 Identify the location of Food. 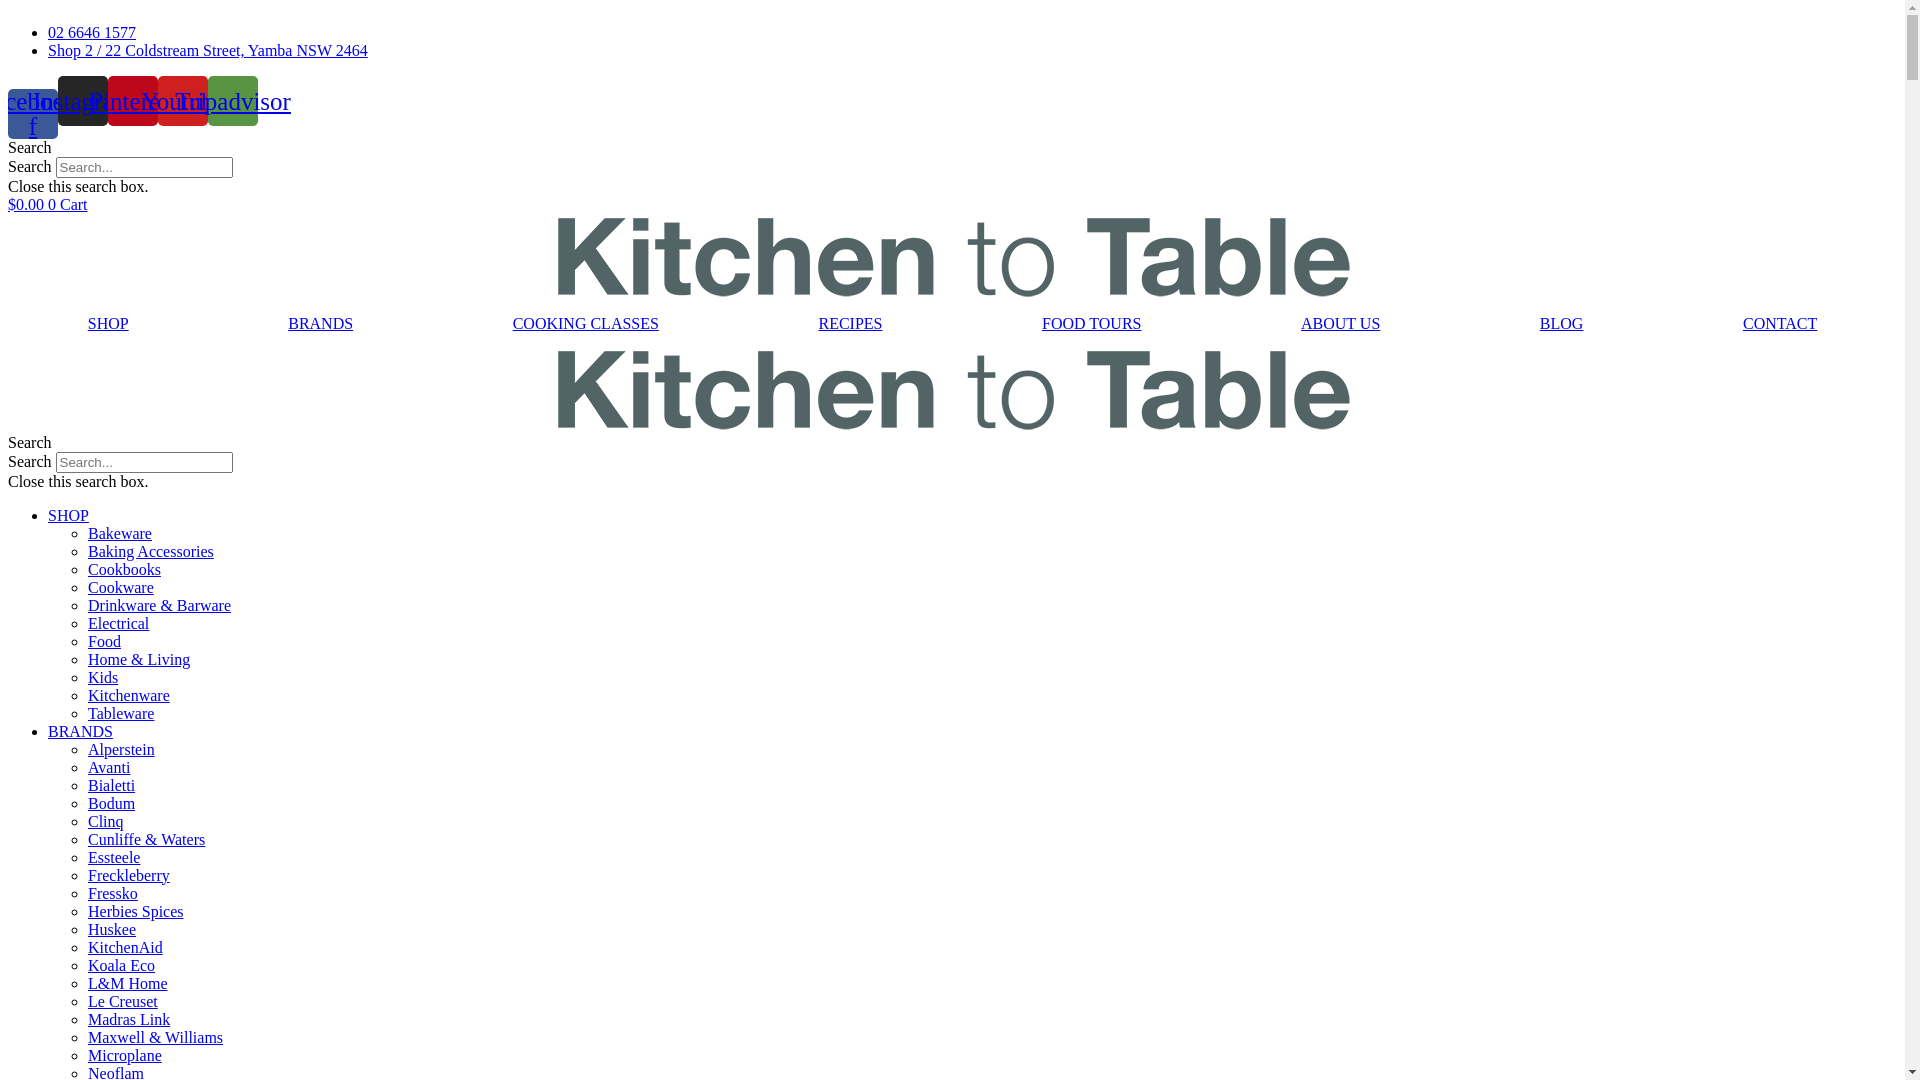
(104, 640).